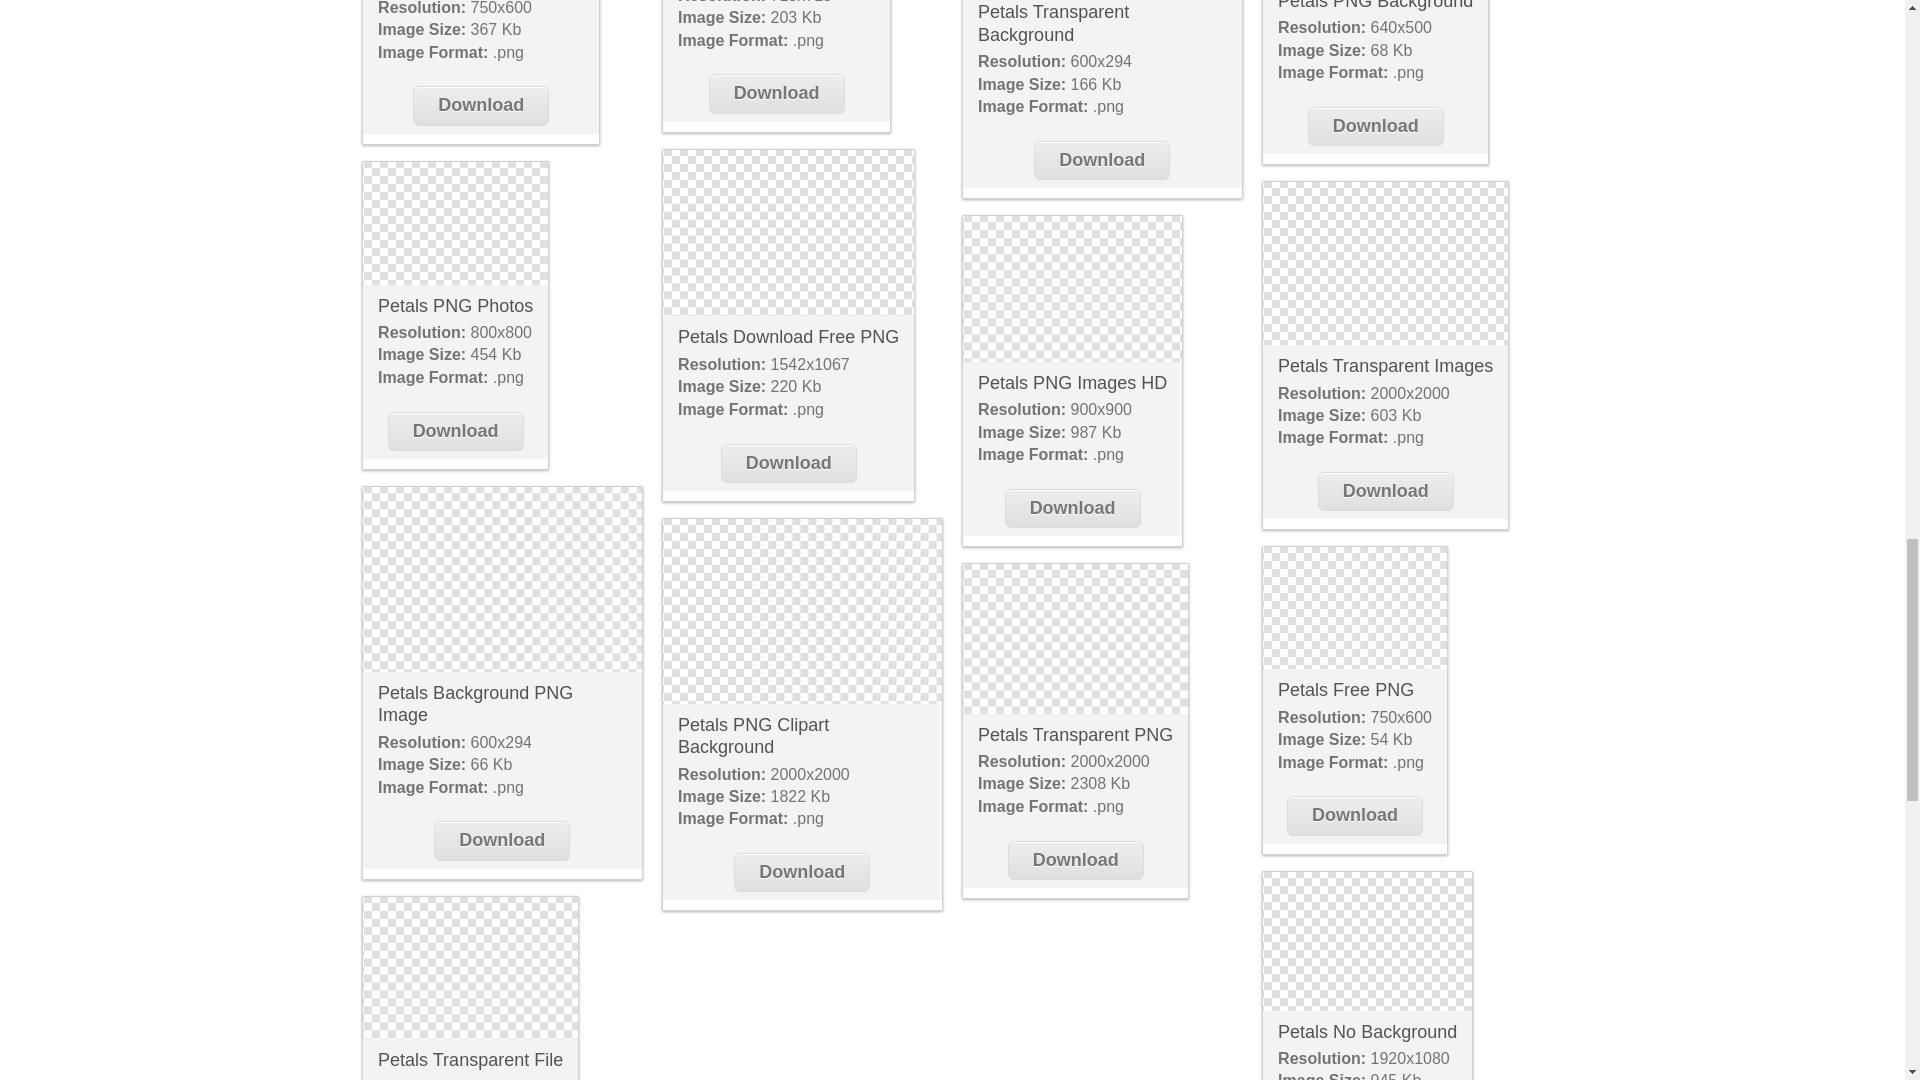  What do you see at coordinates (753, 736) in the screenshot?
I see `Petals PNG Clipart Background` at bounding box center [753, 736].